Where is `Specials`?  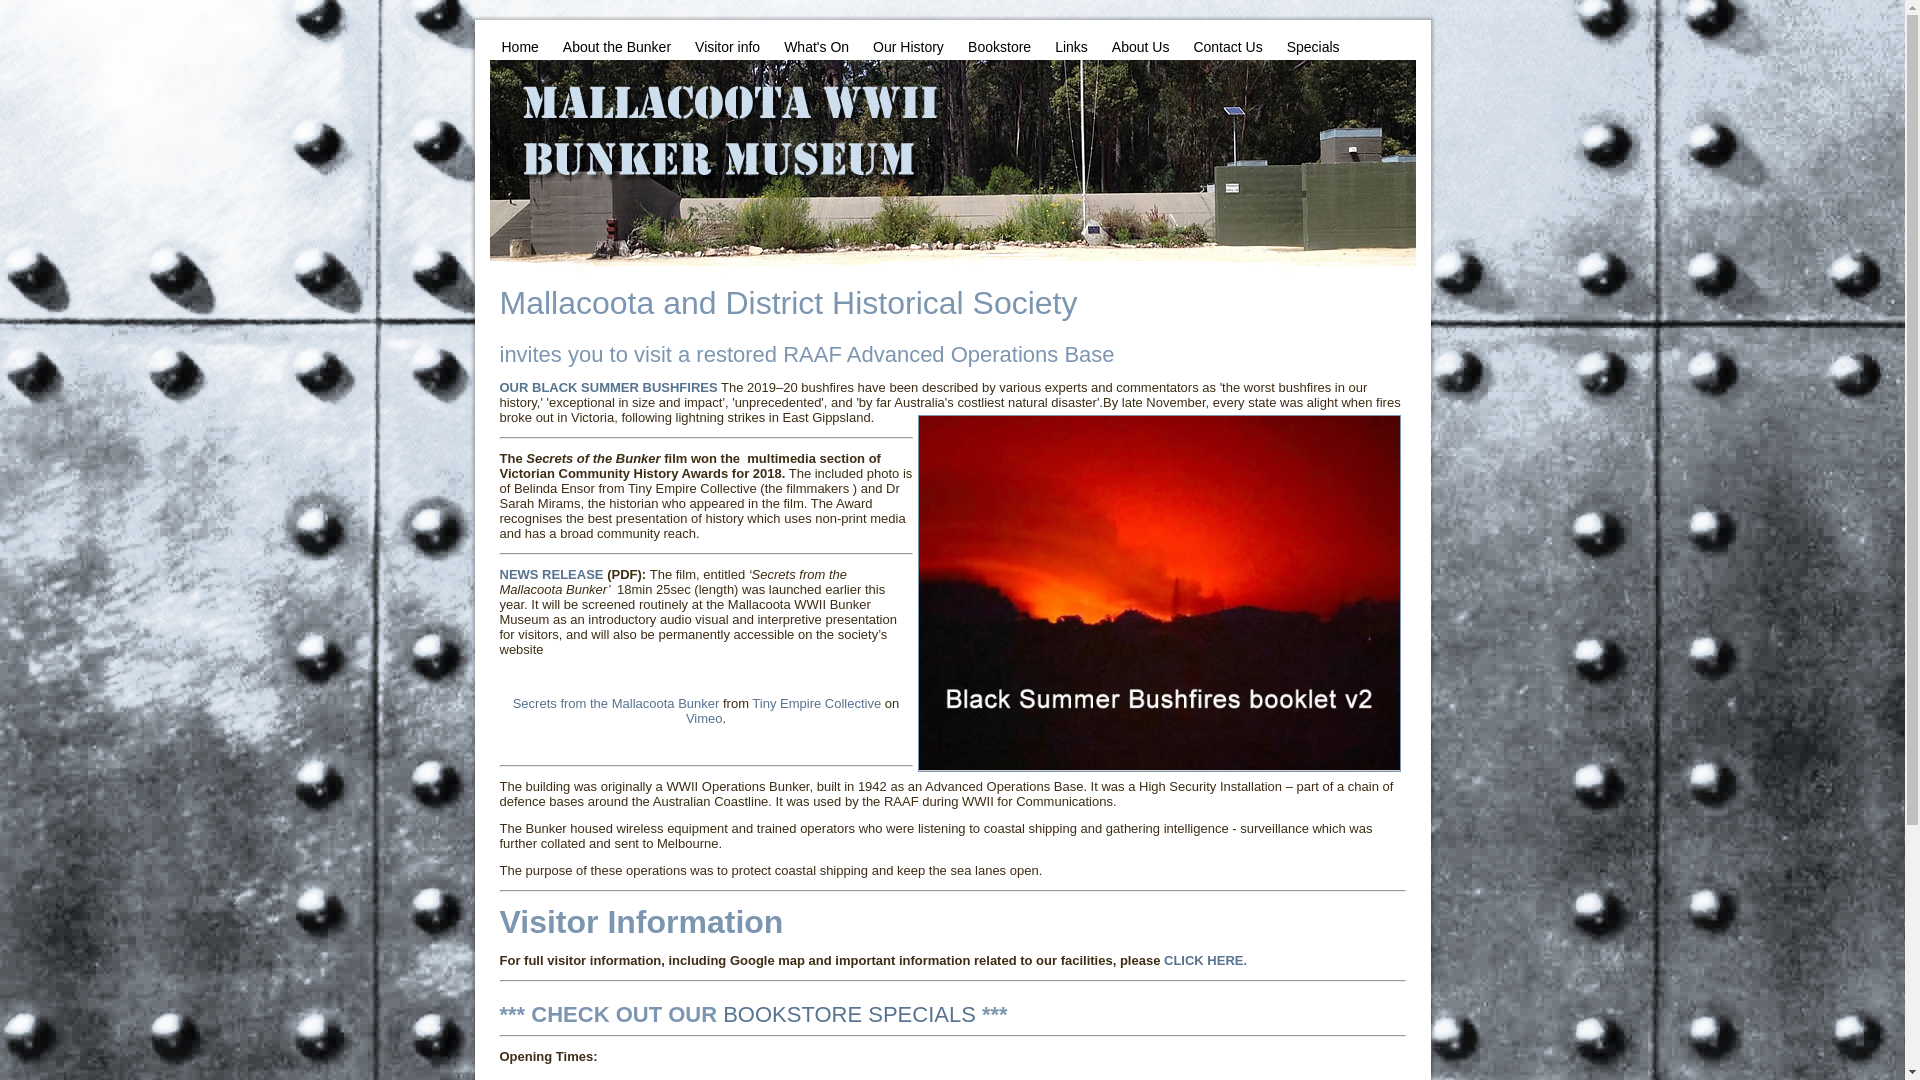
Specials is located at coordinates (1314, 48).